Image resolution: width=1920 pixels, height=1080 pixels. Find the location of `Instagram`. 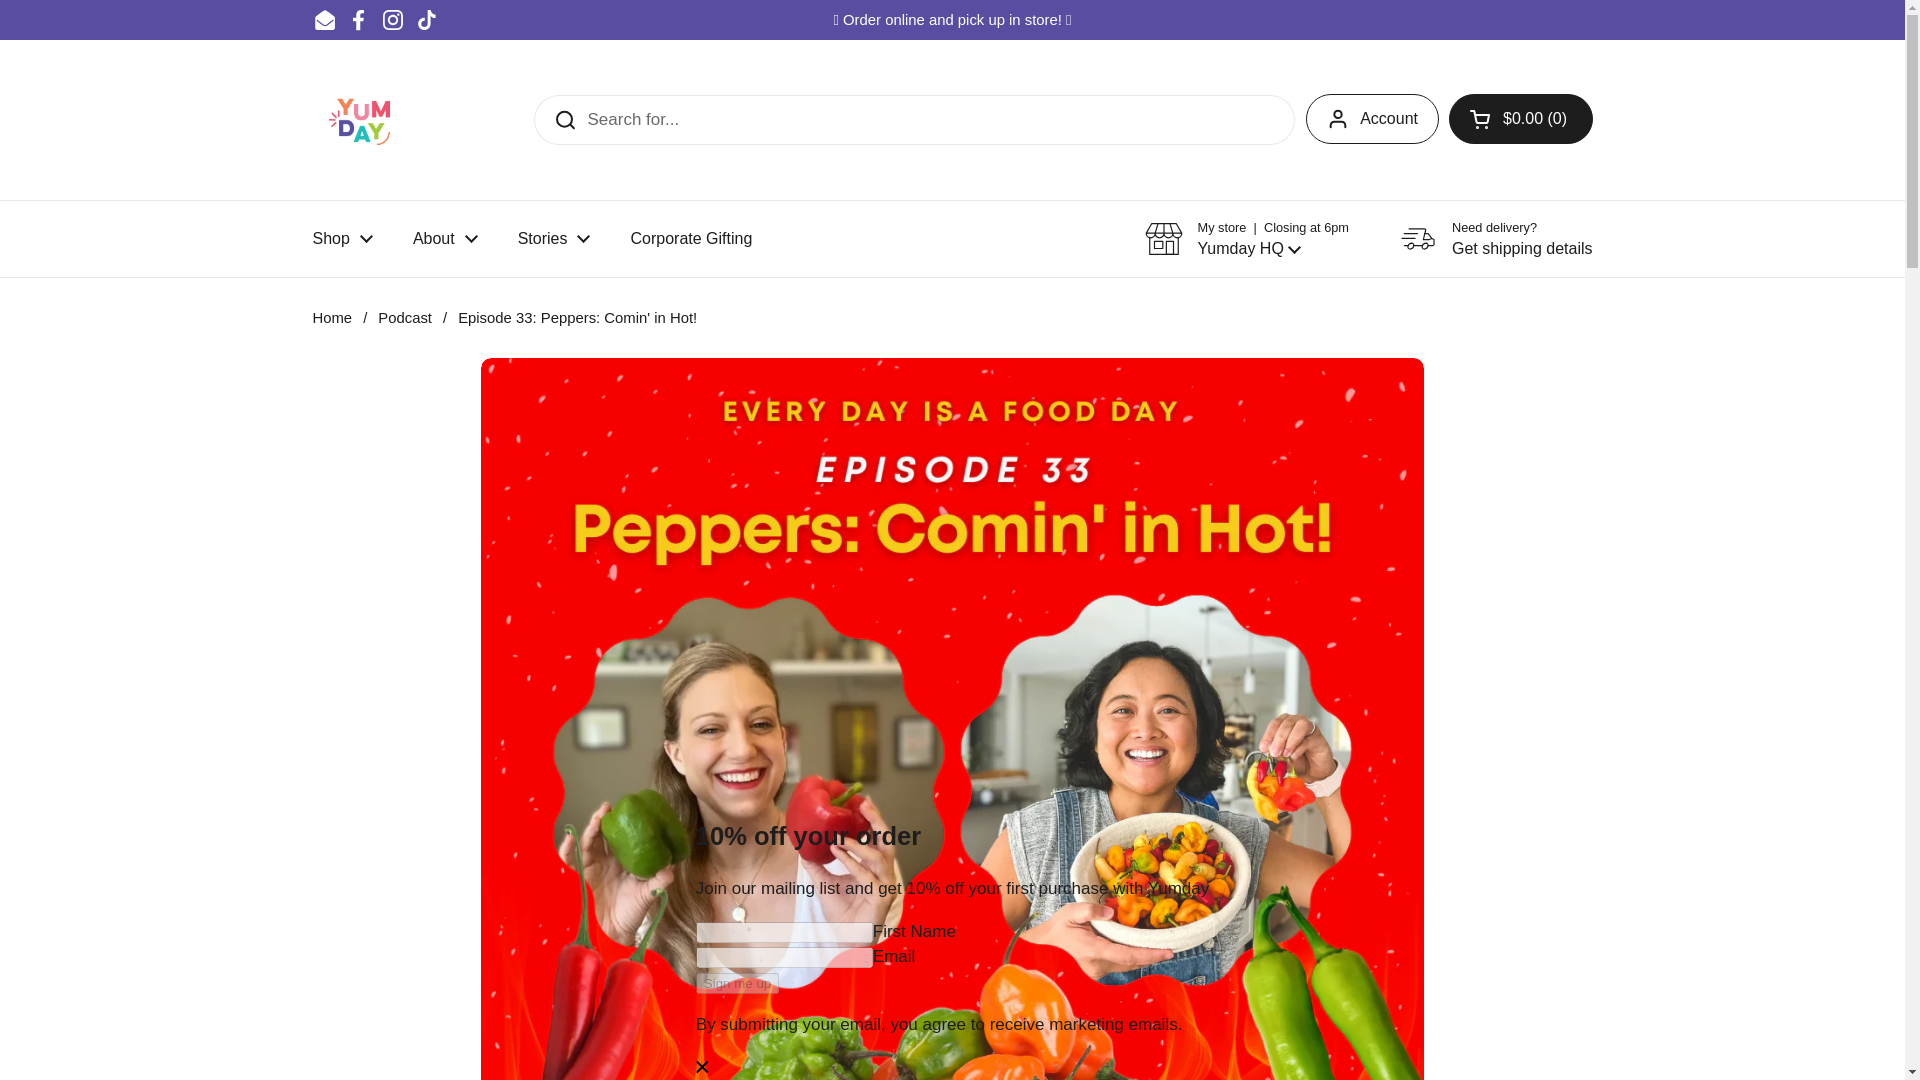

Instagram is located at coordinates (392, 20).